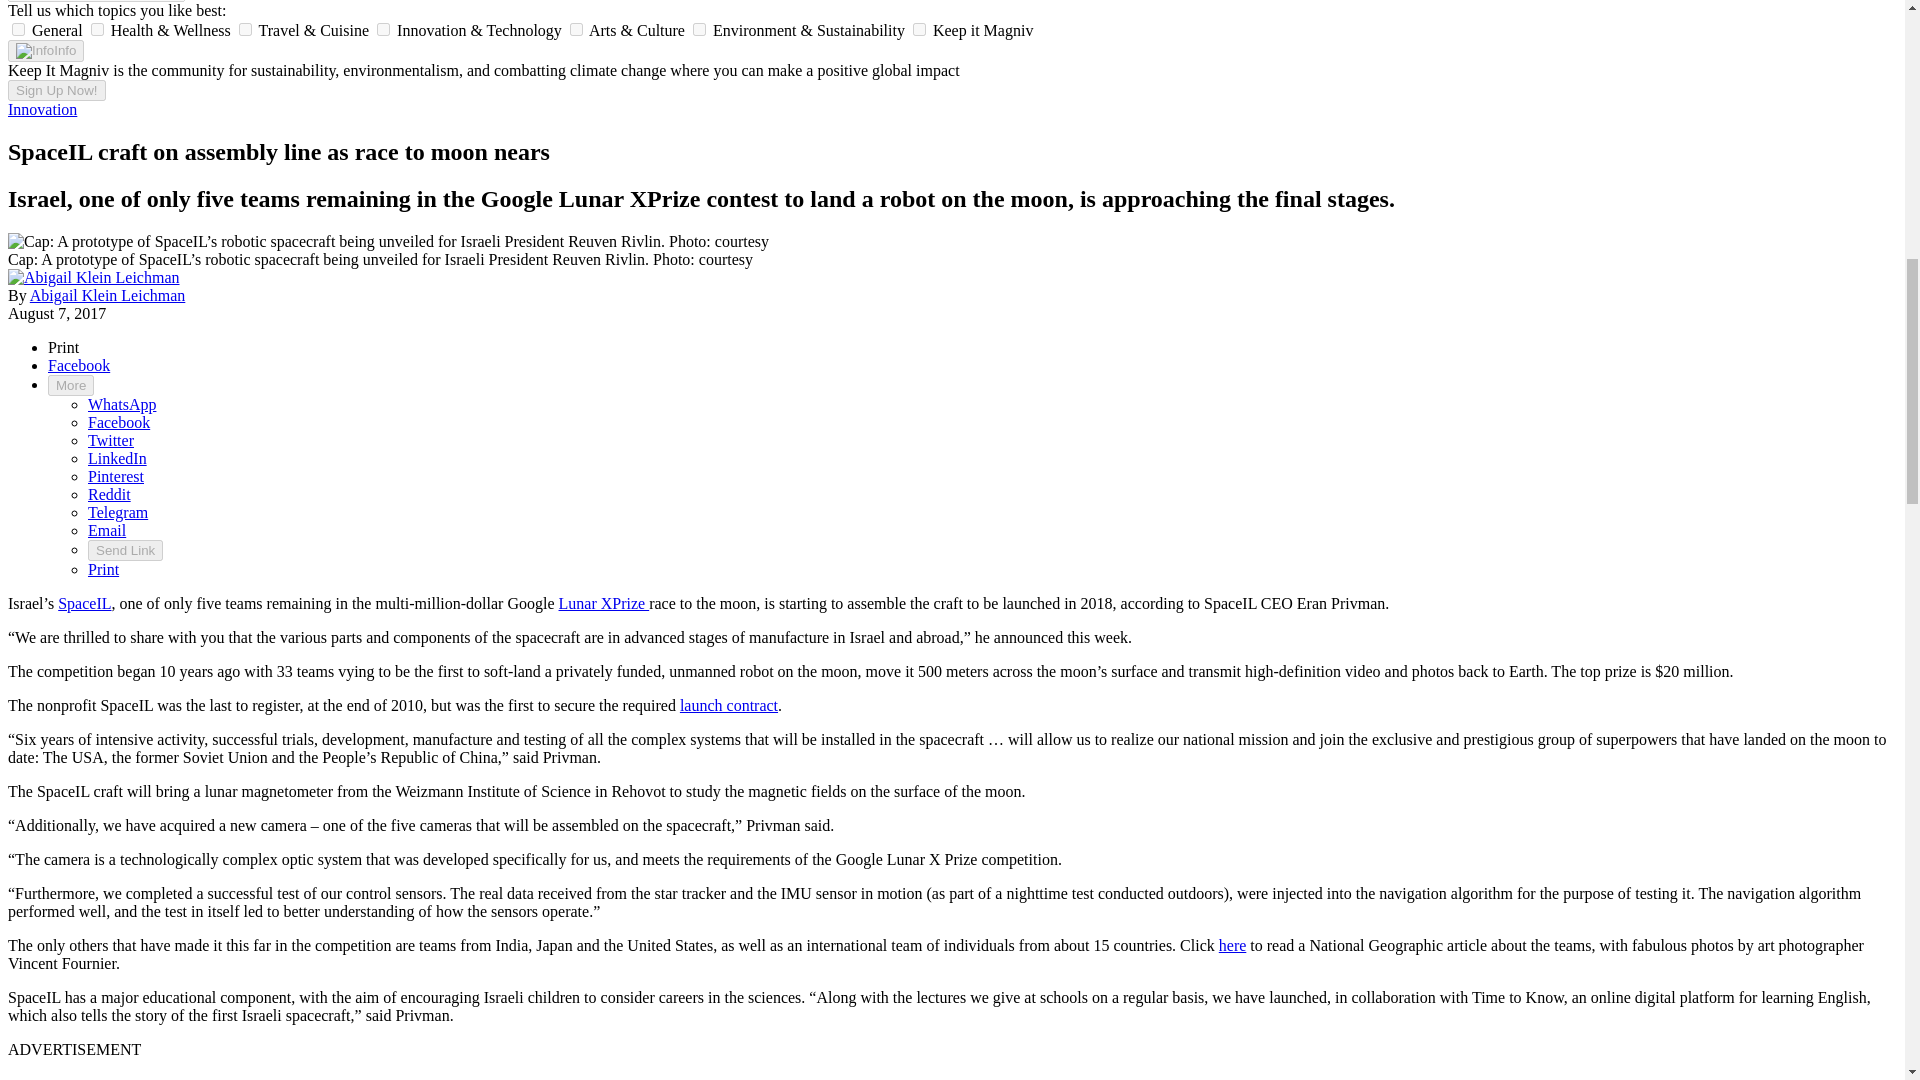  I want to click on 0, so click(18, 28).